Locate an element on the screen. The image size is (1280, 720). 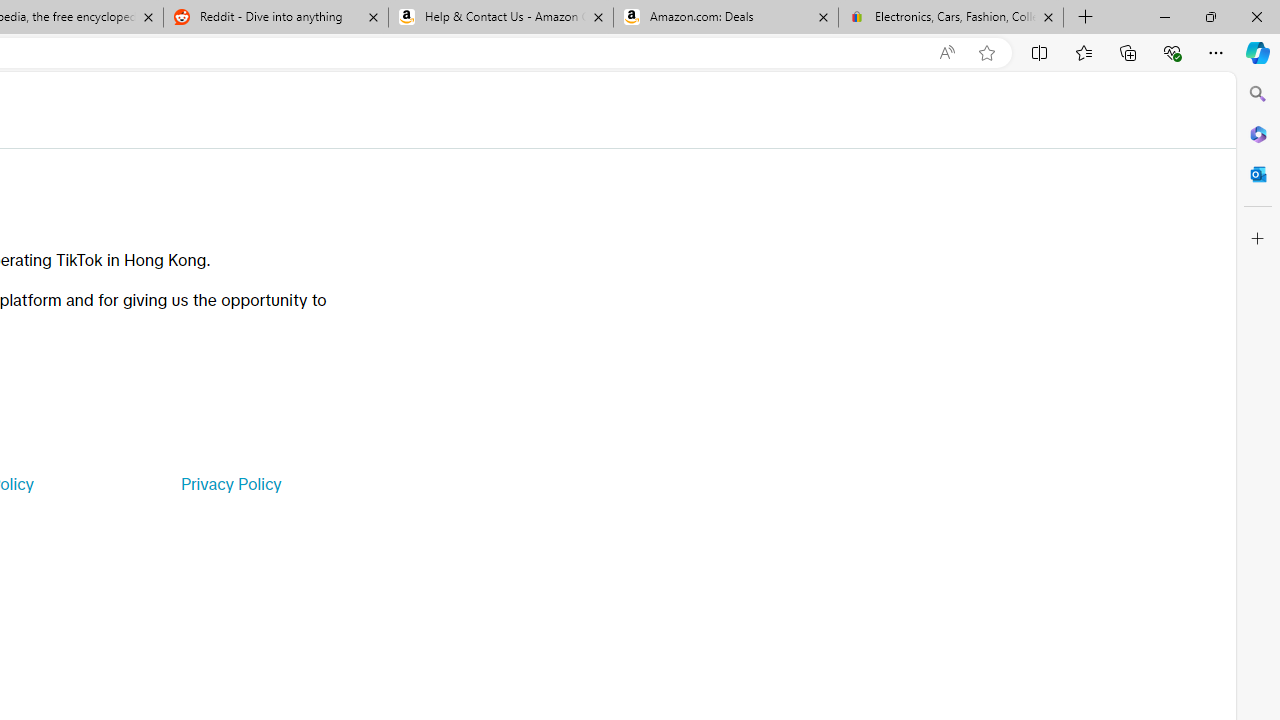
Amazon.com: Deals is located at coordinates (726, 18).